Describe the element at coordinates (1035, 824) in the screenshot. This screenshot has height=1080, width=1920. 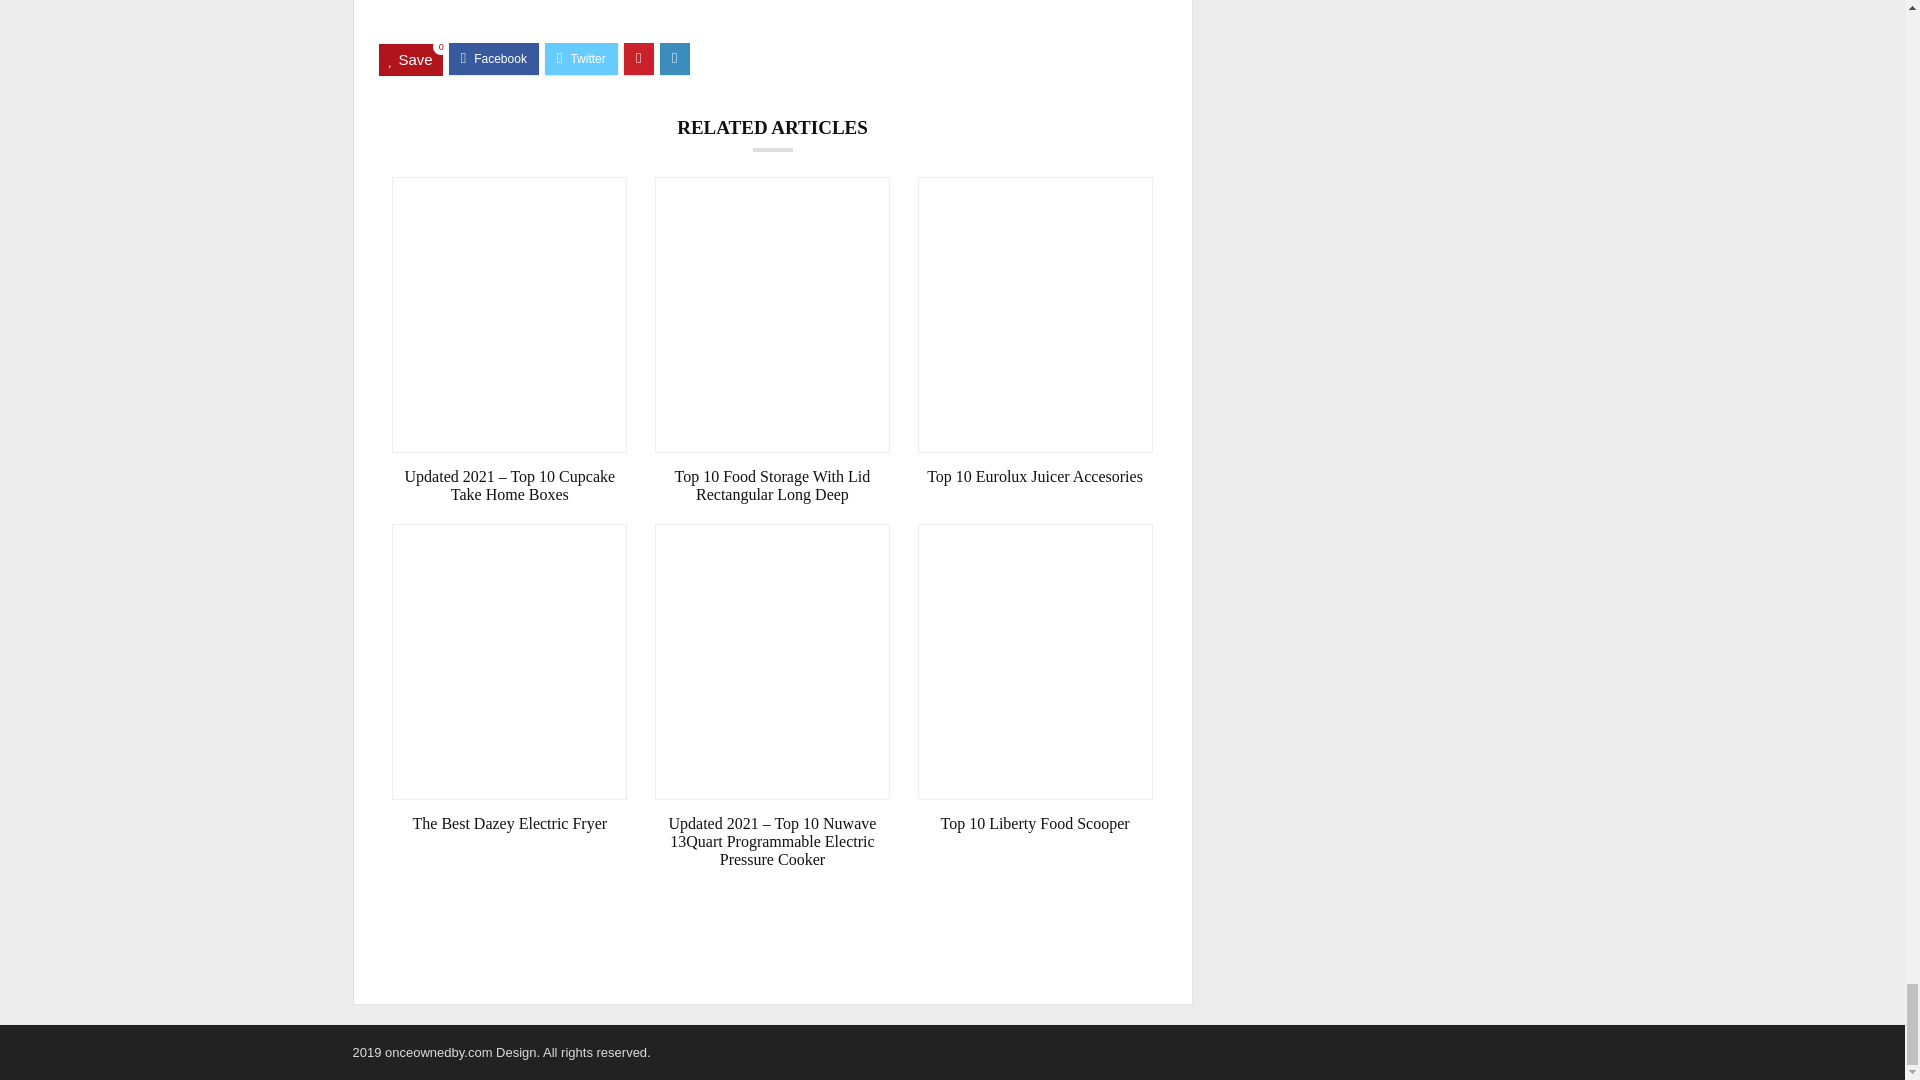
I see `Top 10 Liberty Food Scooper` at that location.